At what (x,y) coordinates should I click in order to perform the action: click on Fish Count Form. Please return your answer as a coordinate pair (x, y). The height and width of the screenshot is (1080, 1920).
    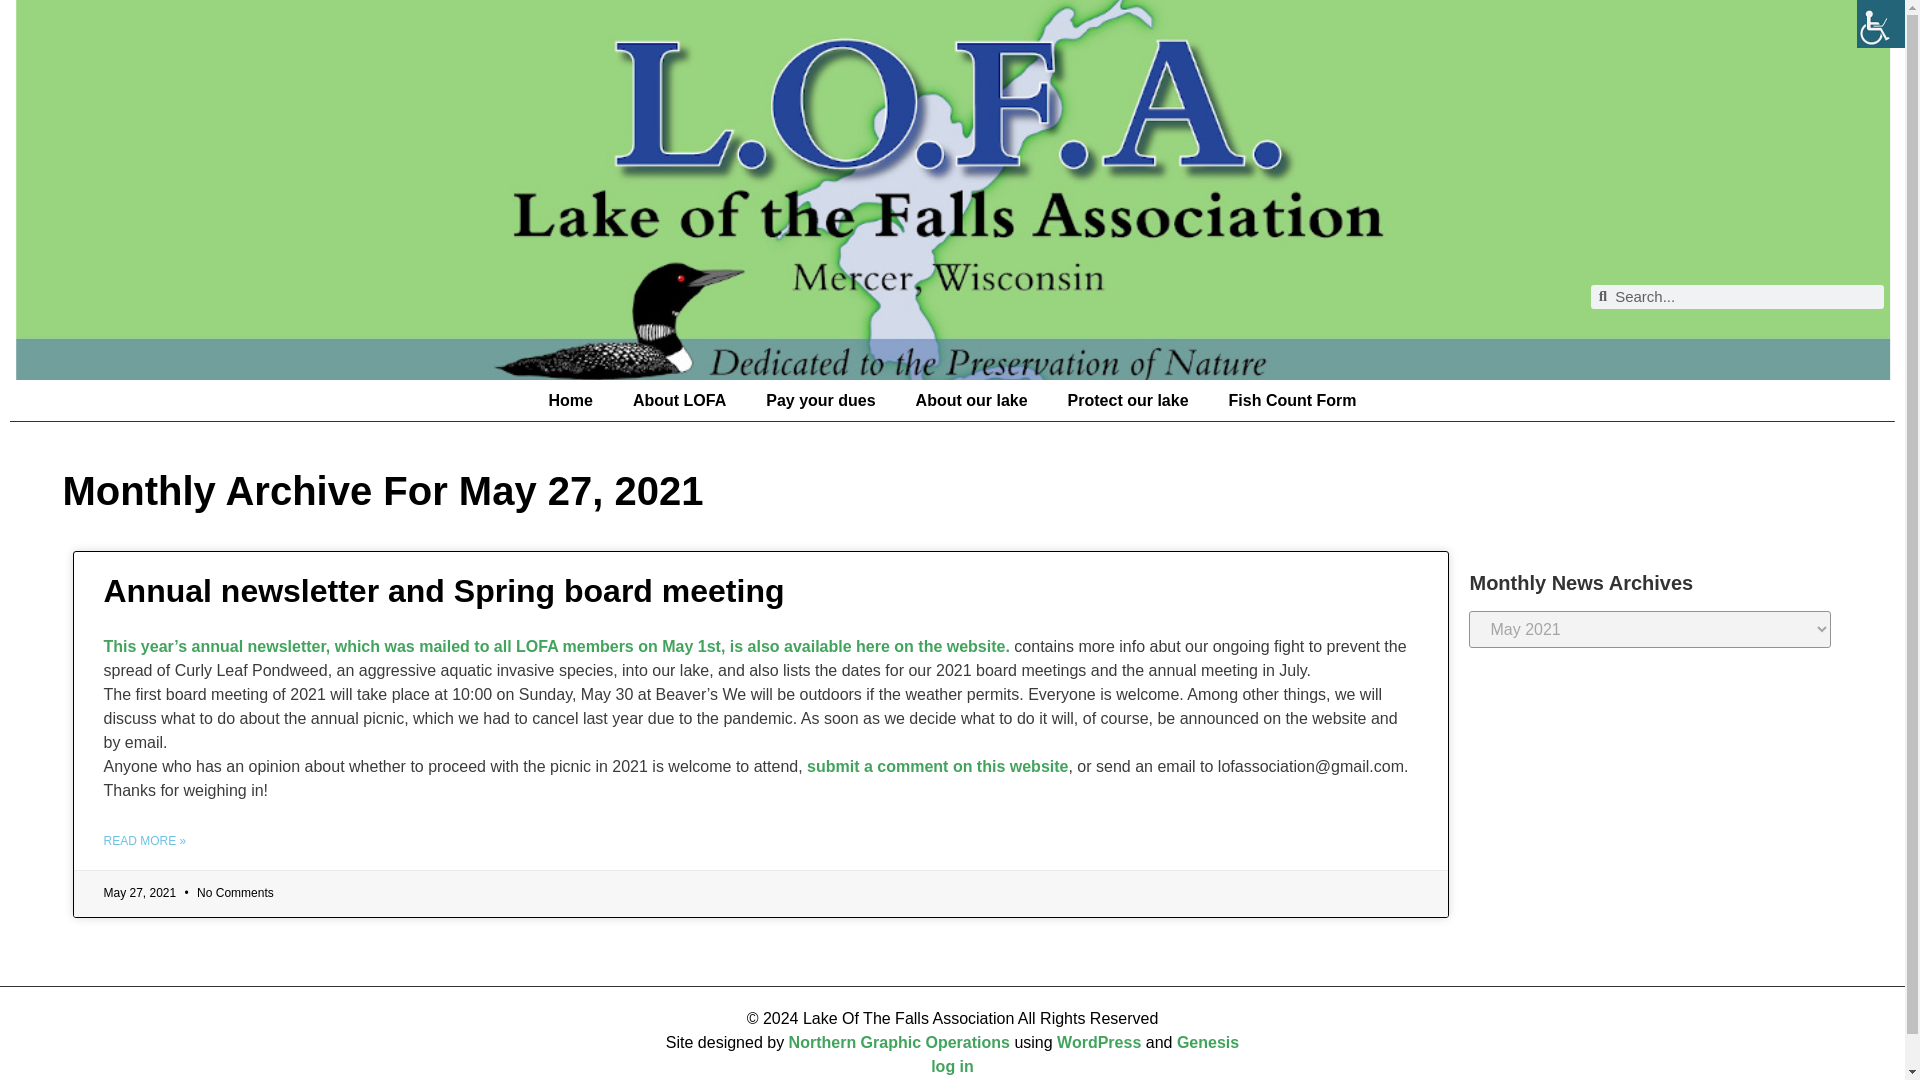
    Looking at the image, I should click on (1292, 401).